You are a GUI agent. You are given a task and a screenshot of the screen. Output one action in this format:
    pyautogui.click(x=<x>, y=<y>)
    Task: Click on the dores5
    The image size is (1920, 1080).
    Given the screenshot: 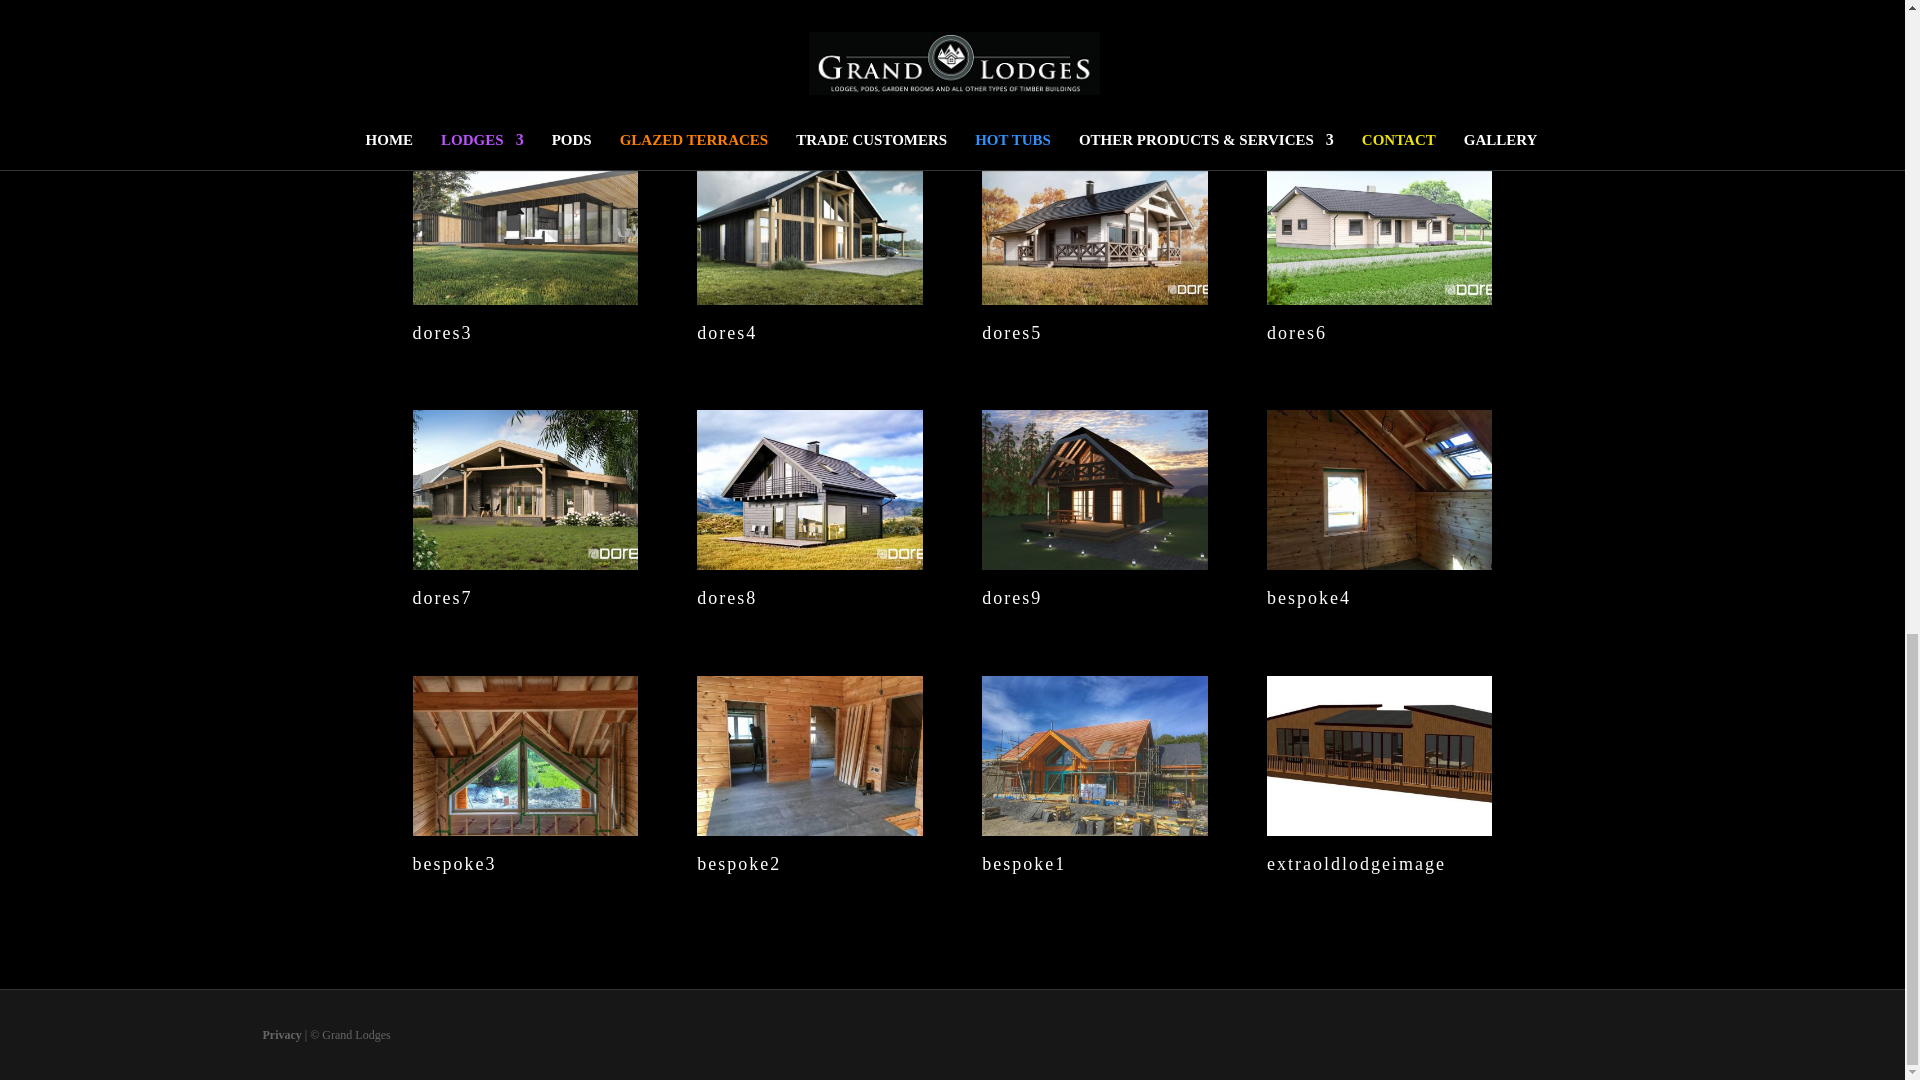 What is the action you would take?
    pyautogui.click(x=1094, y=296)
    